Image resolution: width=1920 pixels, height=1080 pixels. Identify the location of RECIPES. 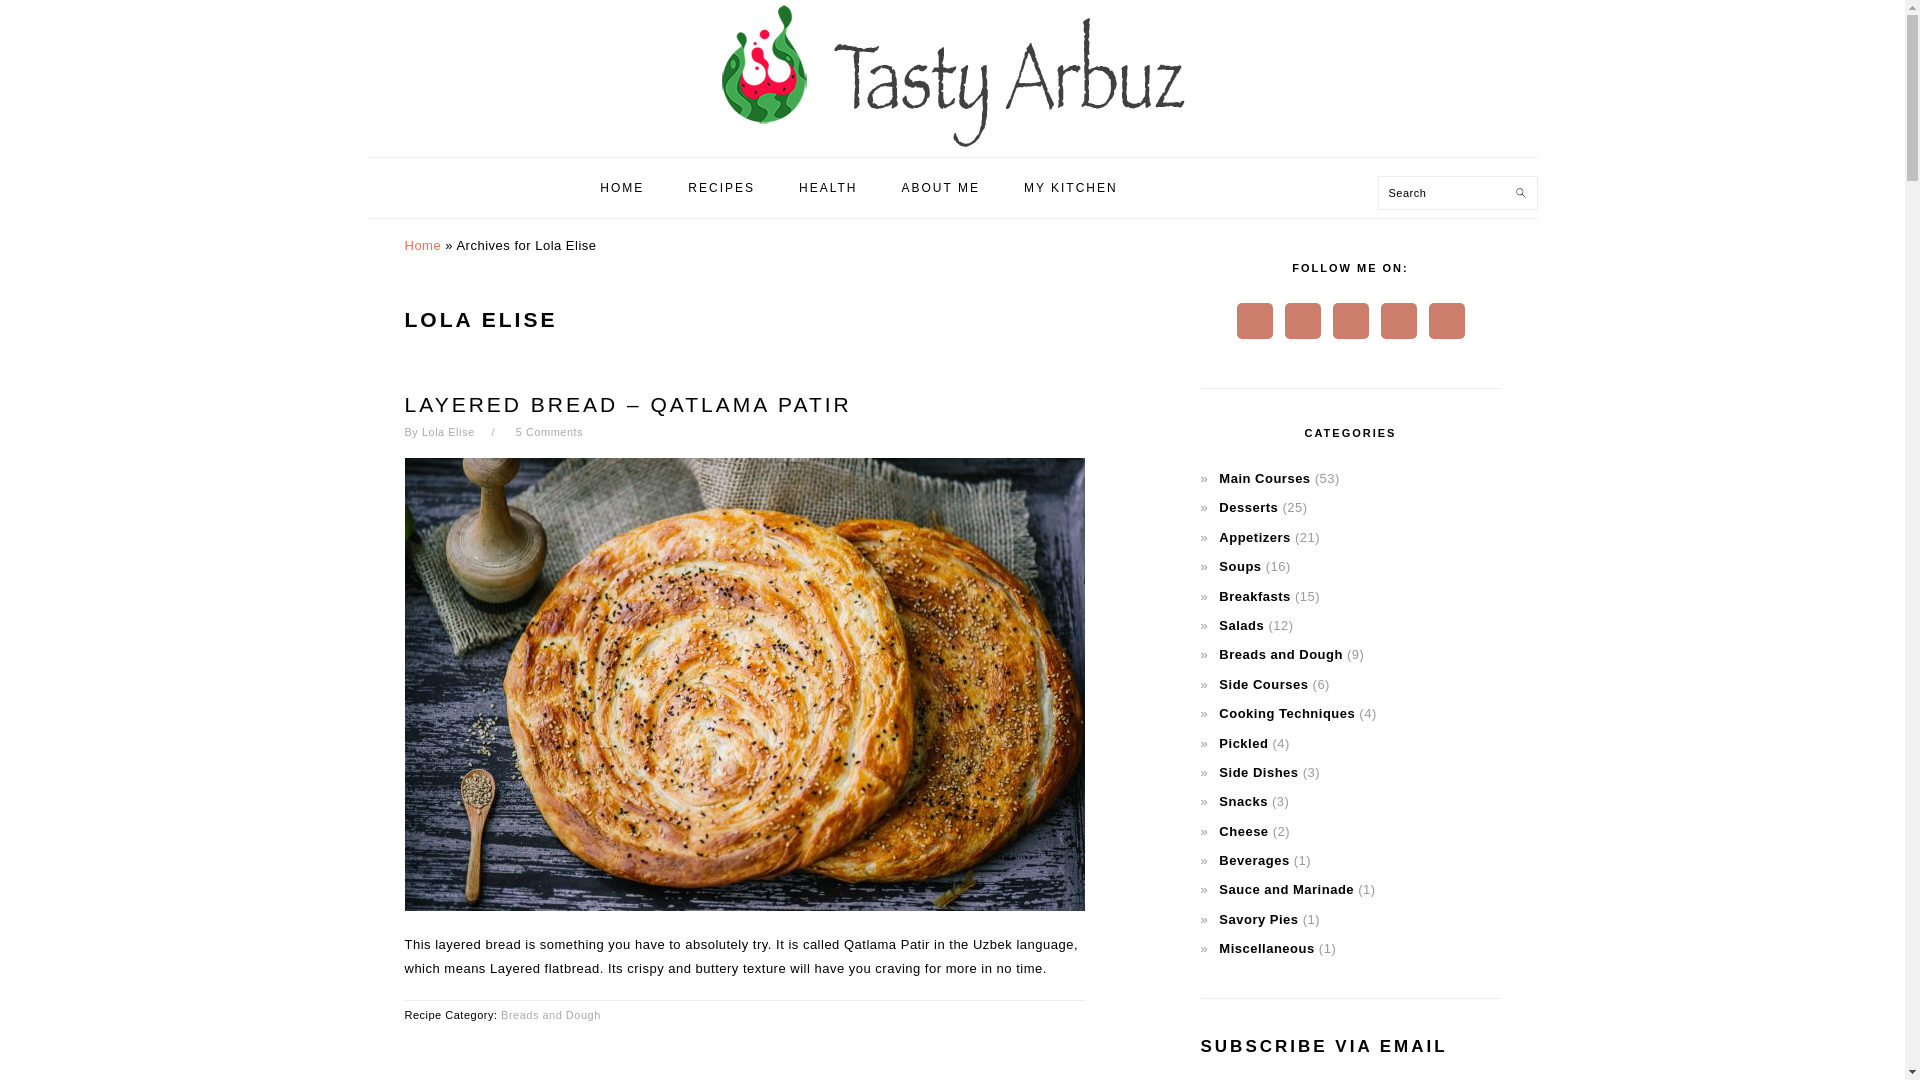
(720, 188).